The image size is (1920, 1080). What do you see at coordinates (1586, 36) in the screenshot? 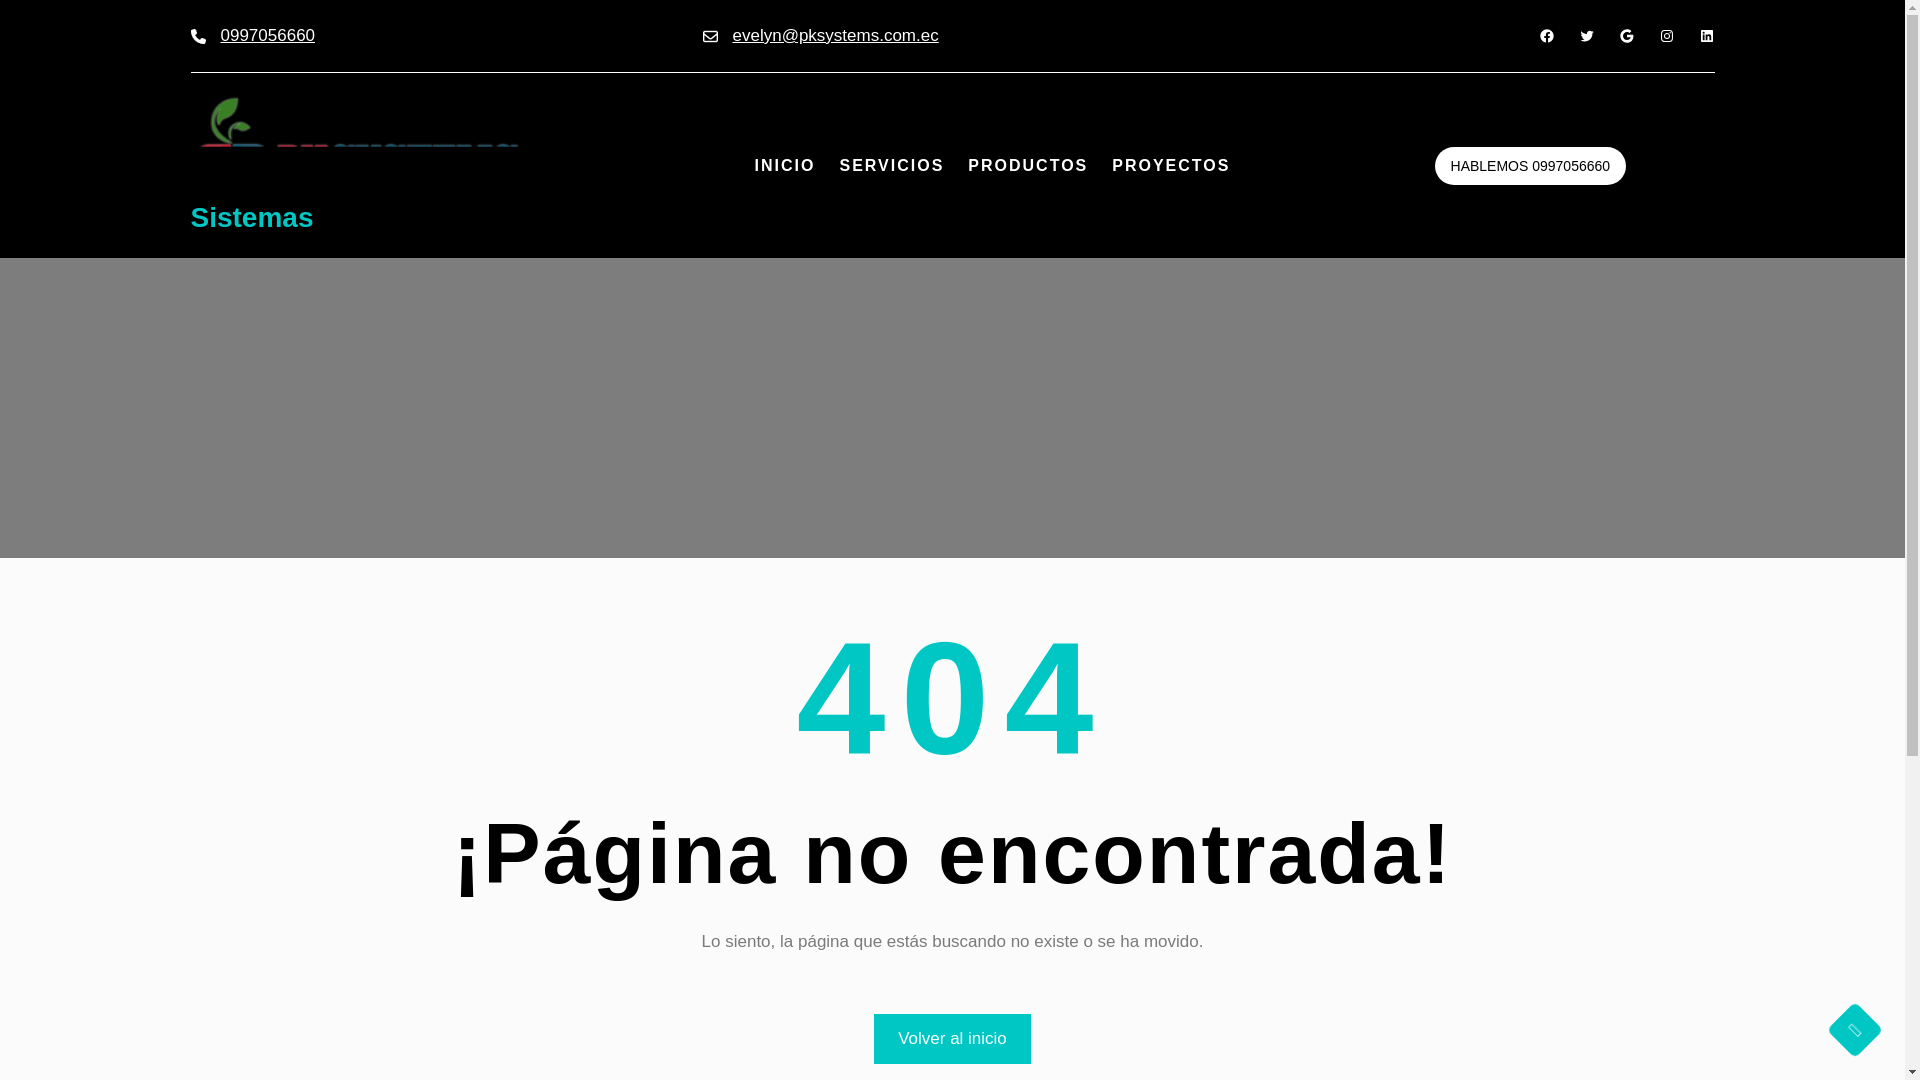
I see `Twitter` at bounding box center [1586, 36].